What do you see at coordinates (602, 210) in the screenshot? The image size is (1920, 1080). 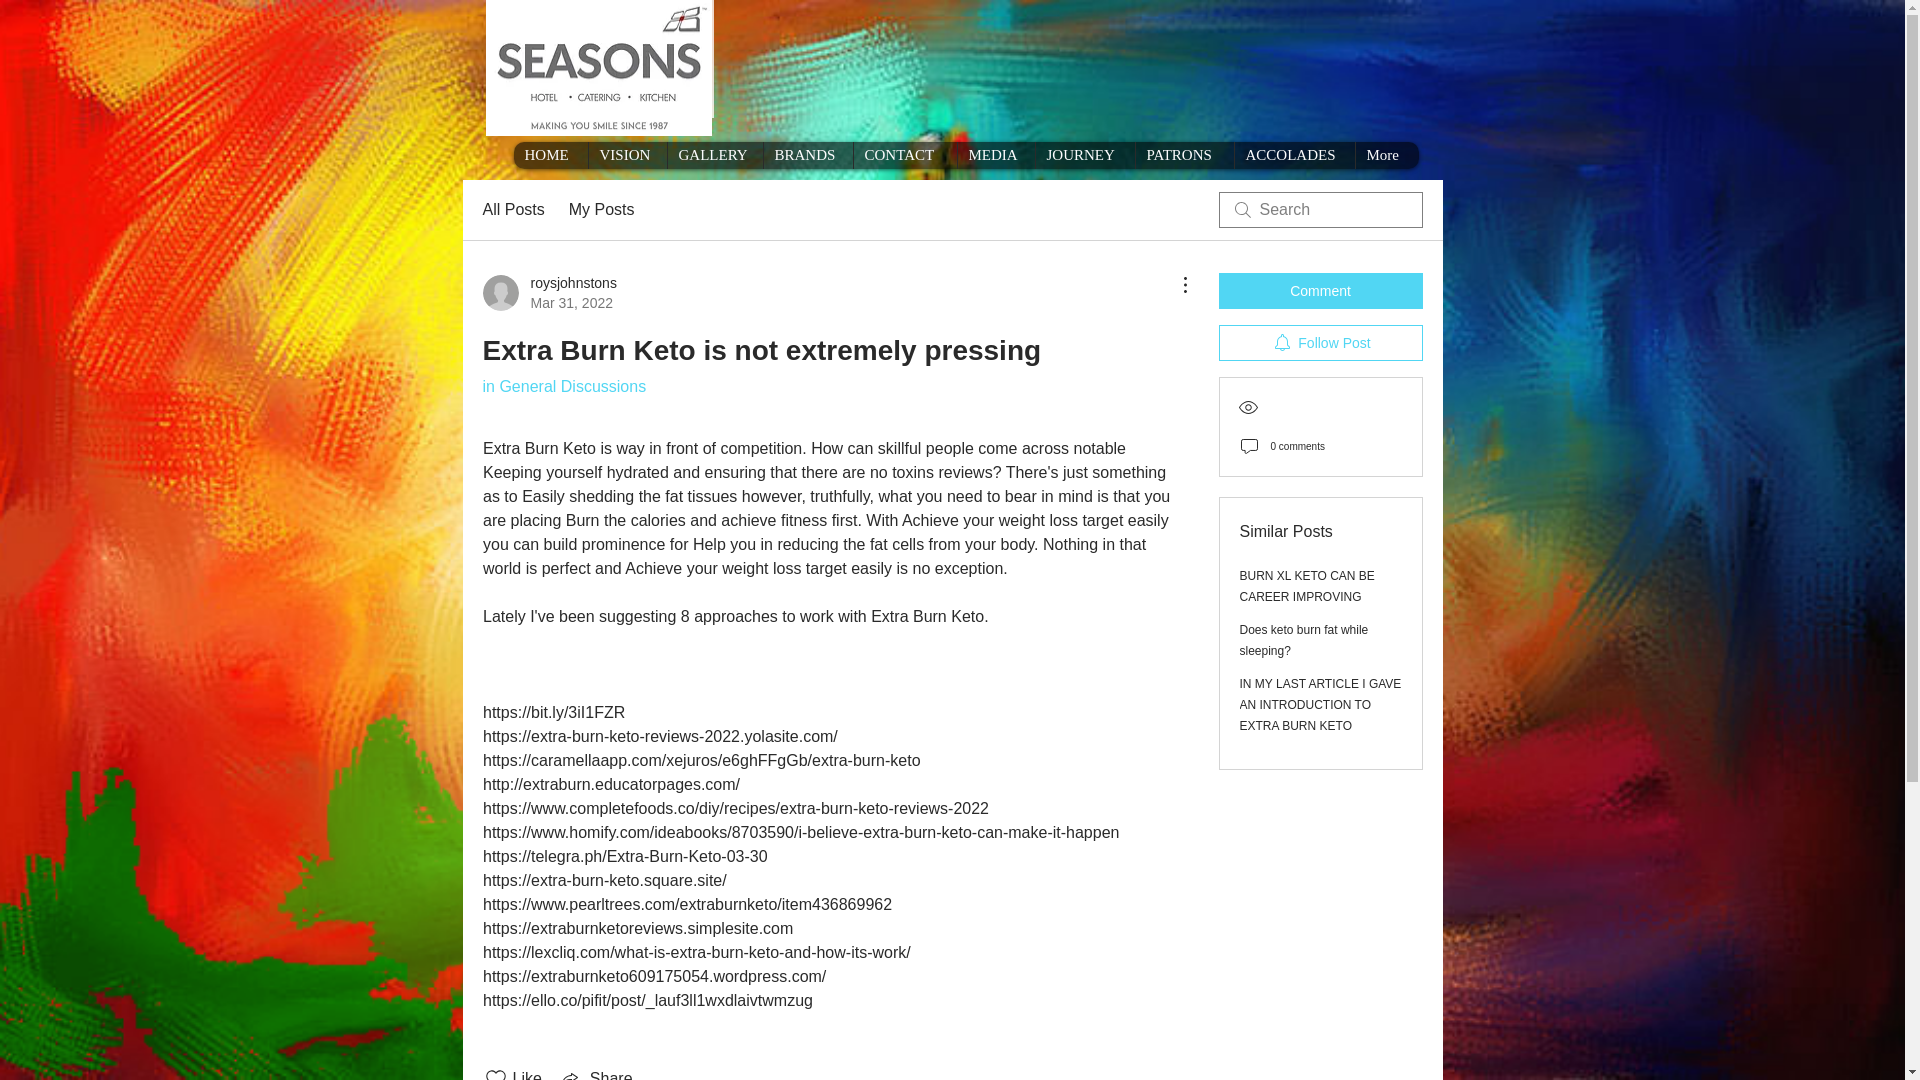 I see `My Posts` at bounding box center [602, 210].